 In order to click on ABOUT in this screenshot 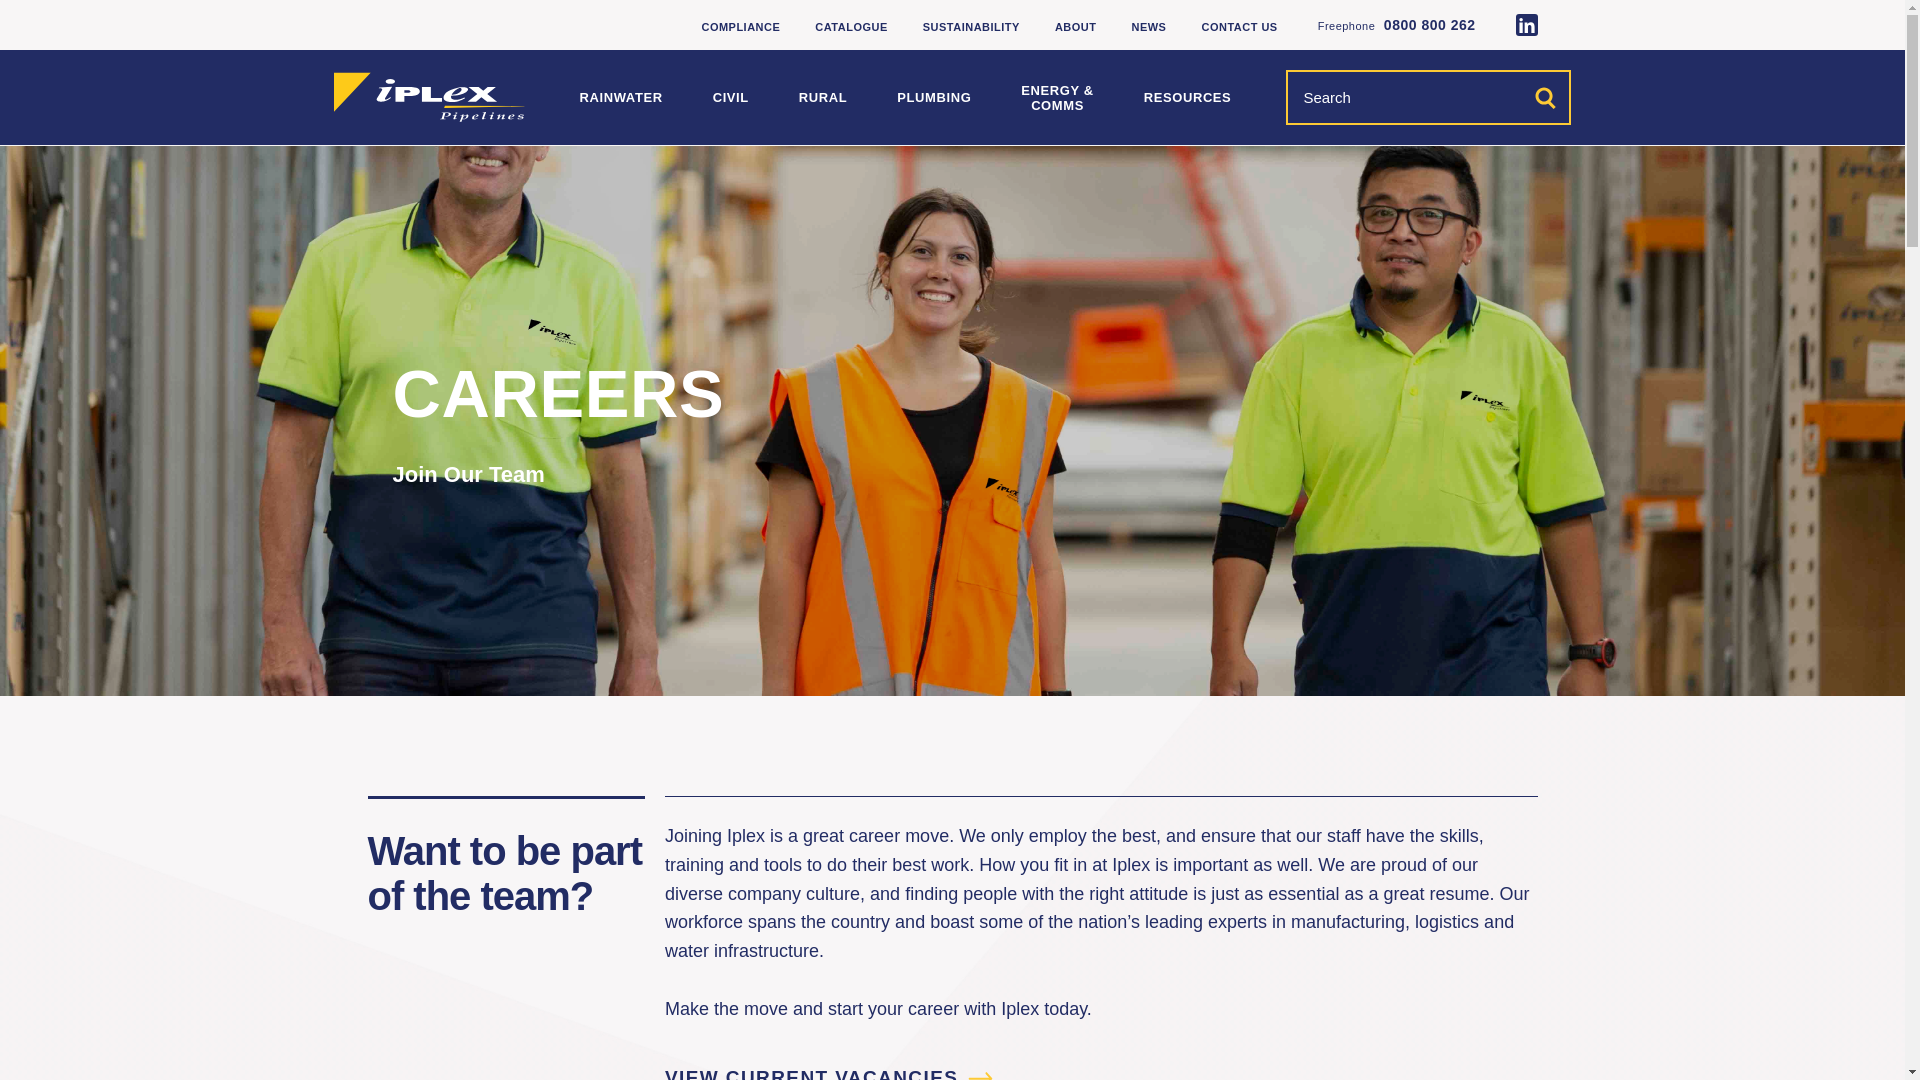, I will do `click(1075, 26)`.